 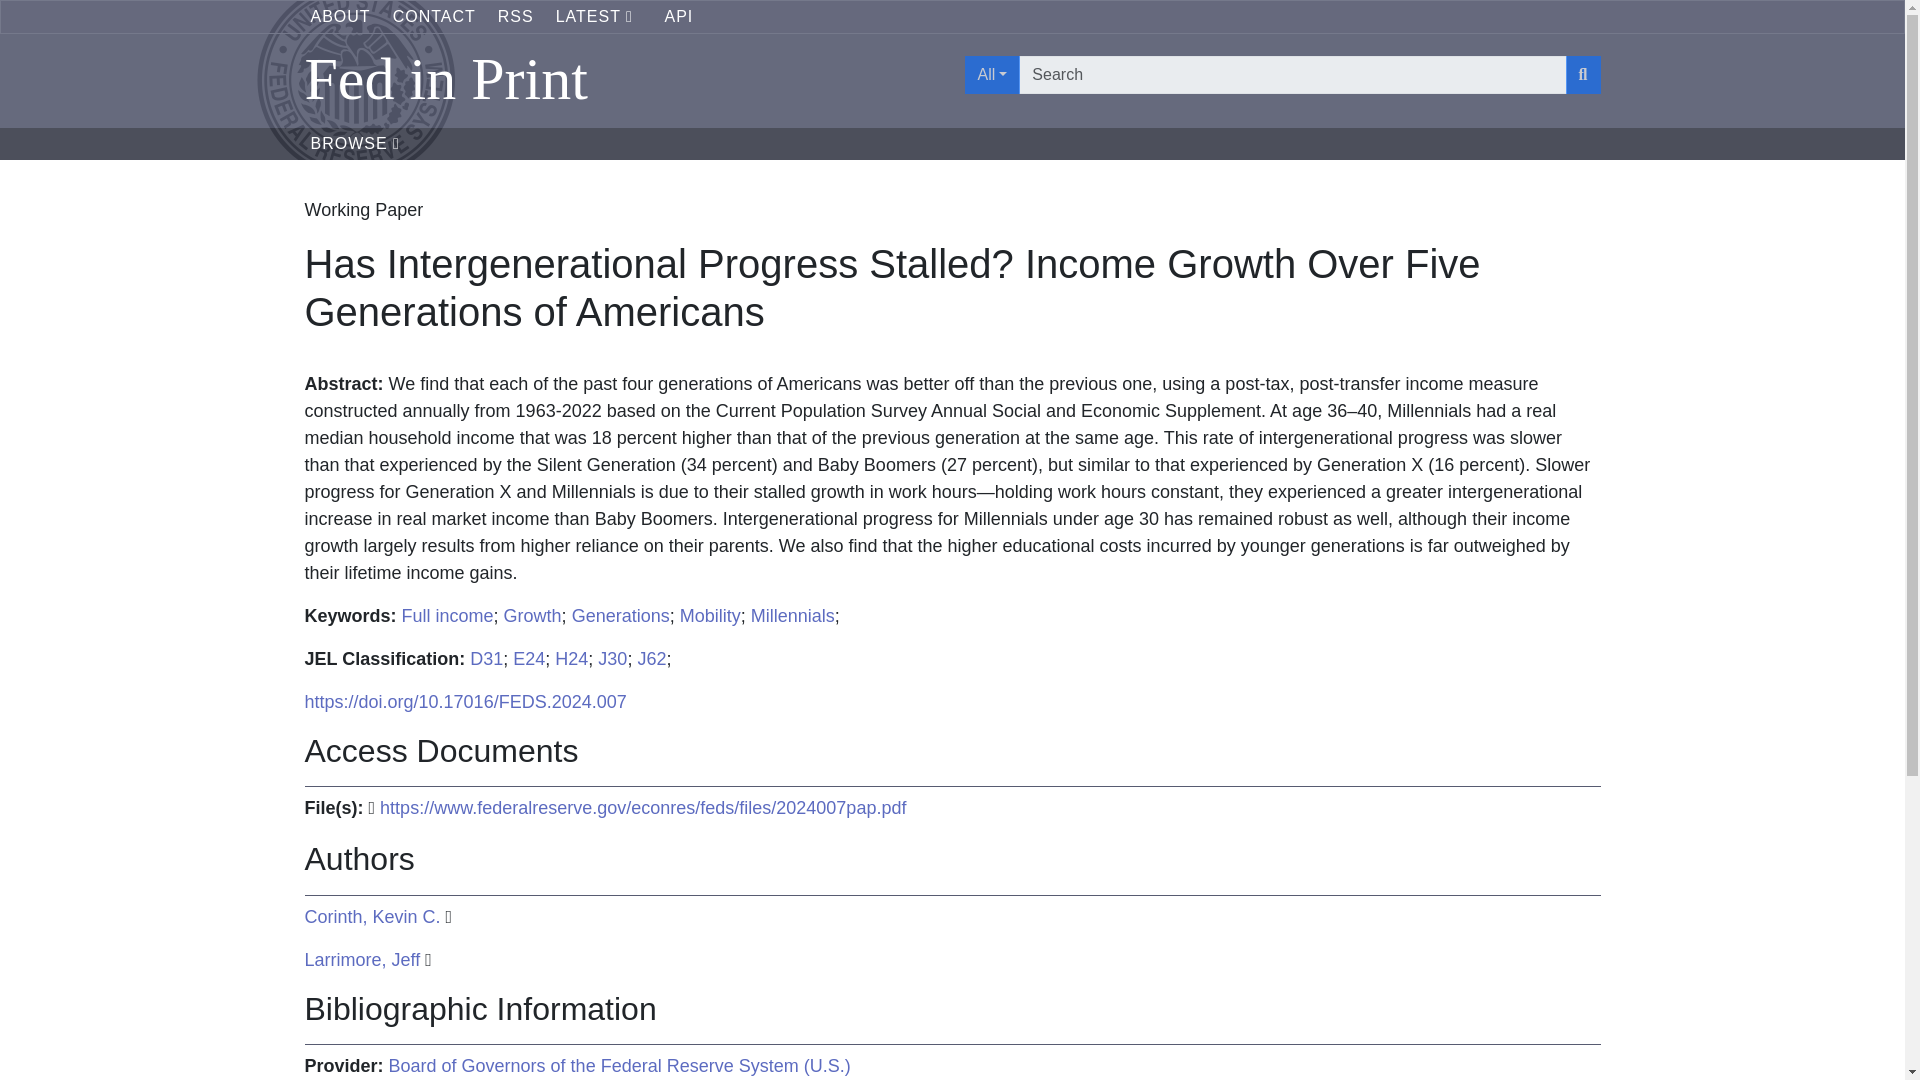 I want to click on LATEST, so click(x=600, y=16).